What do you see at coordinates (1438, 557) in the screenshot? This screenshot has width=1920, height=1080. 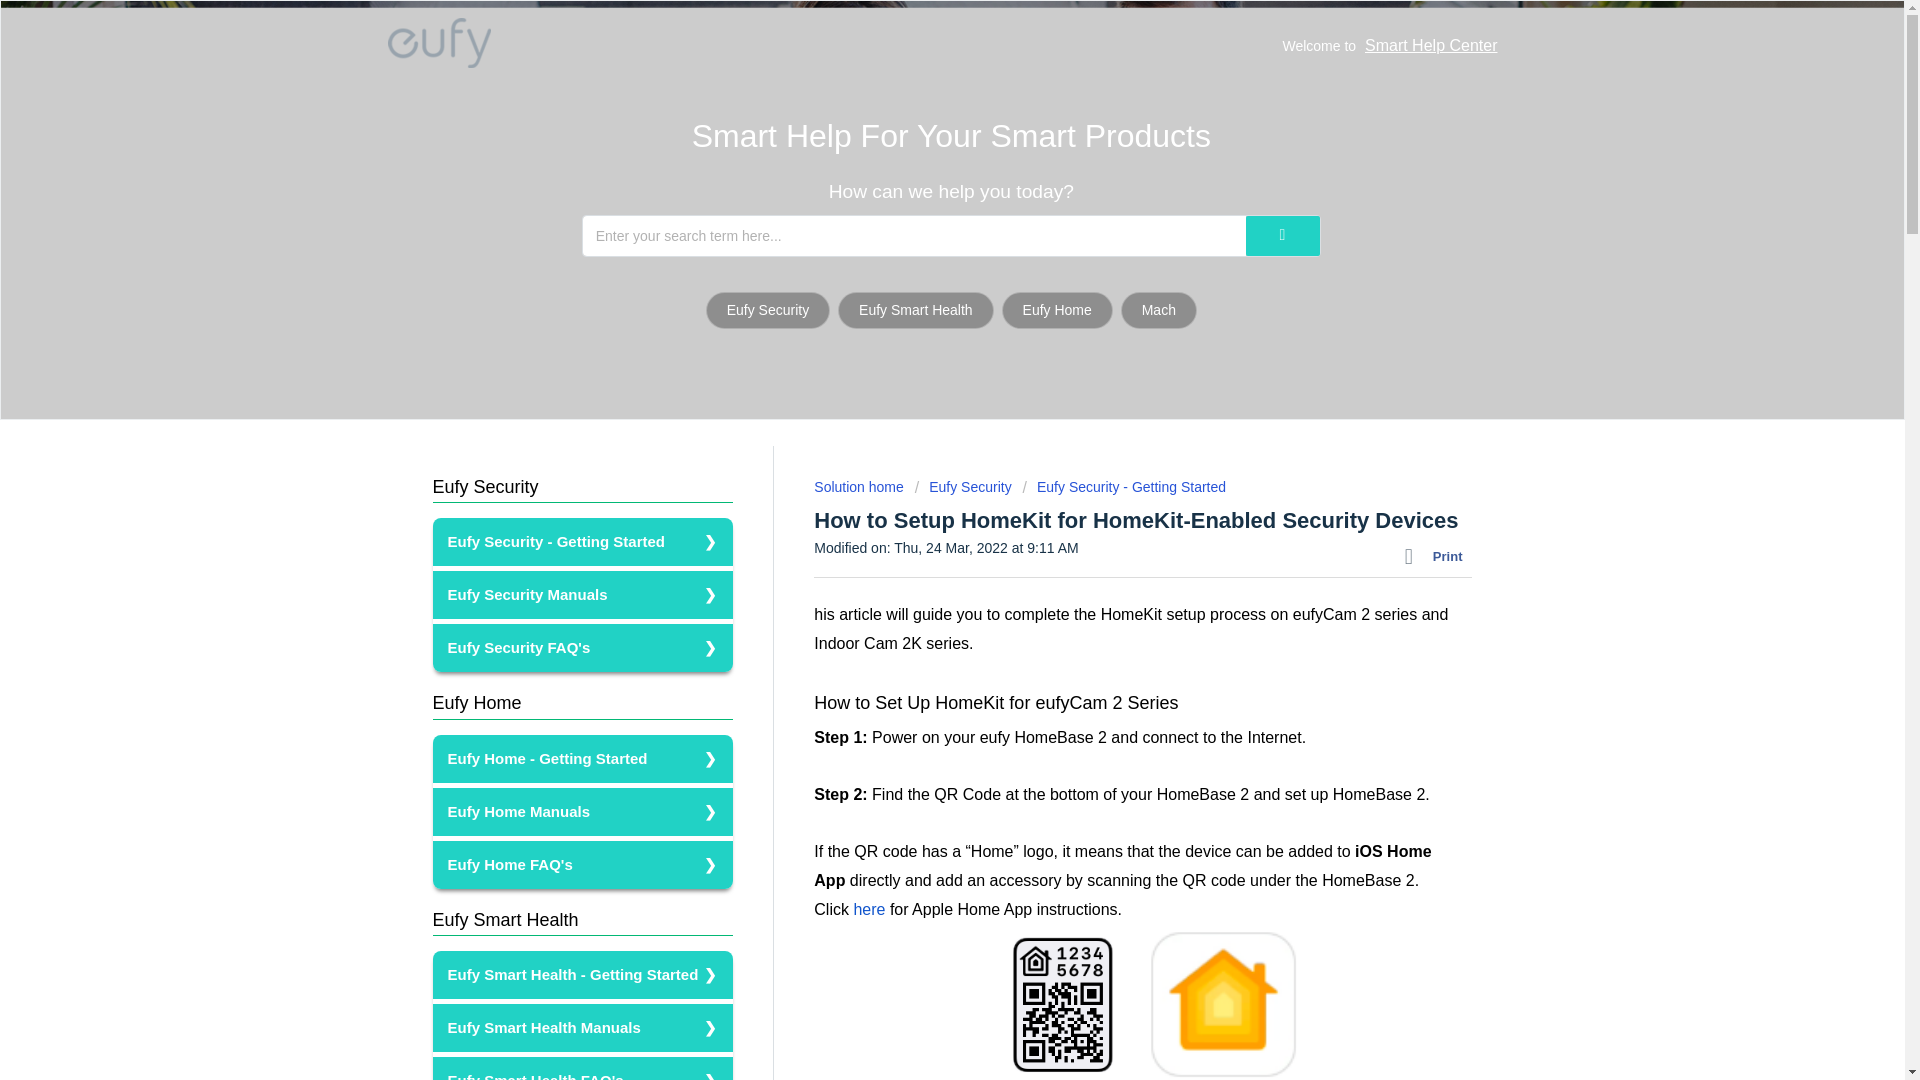 I see `Print this Article` at bounding box center [1438, 557].